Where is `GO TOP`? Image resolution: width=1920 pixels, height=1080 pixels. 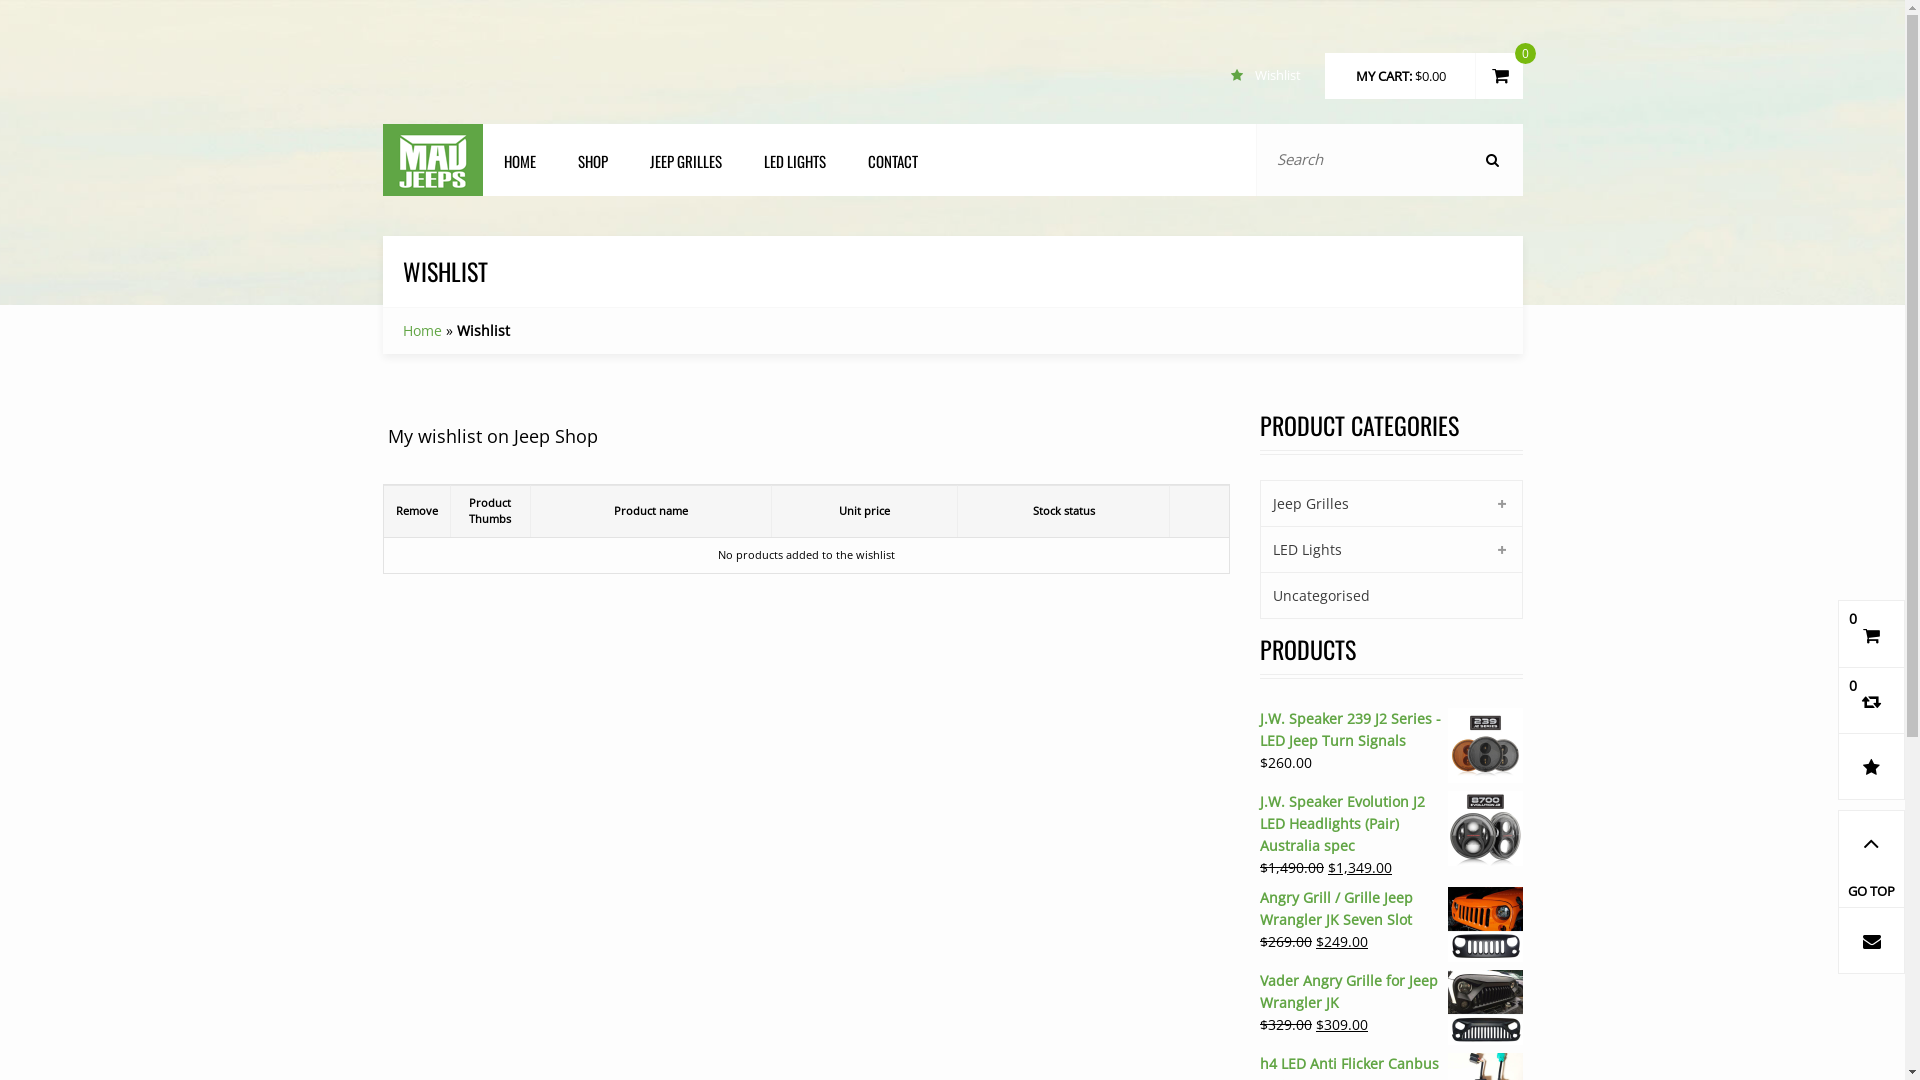
GO TOP is located at coordinates (1872, 859).